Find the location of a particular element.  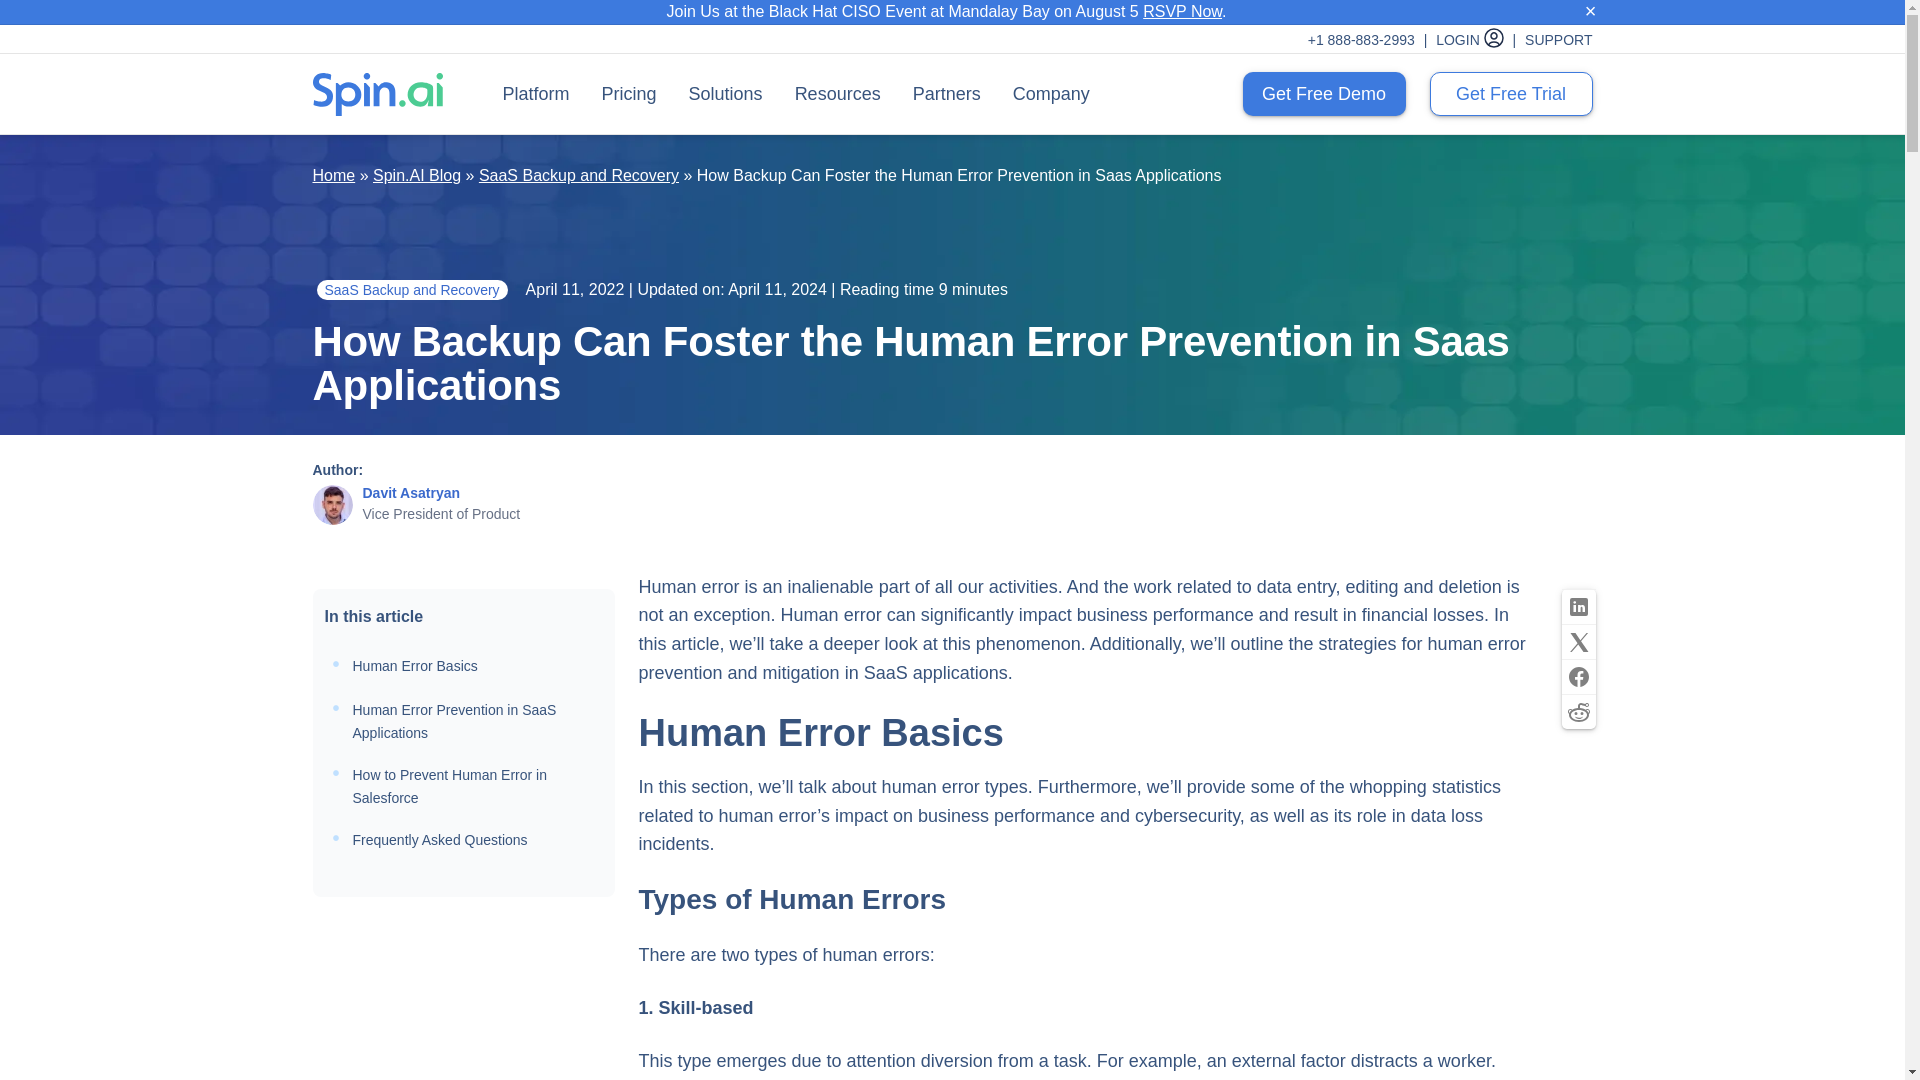

Resources is located at coordinates (838, 94).